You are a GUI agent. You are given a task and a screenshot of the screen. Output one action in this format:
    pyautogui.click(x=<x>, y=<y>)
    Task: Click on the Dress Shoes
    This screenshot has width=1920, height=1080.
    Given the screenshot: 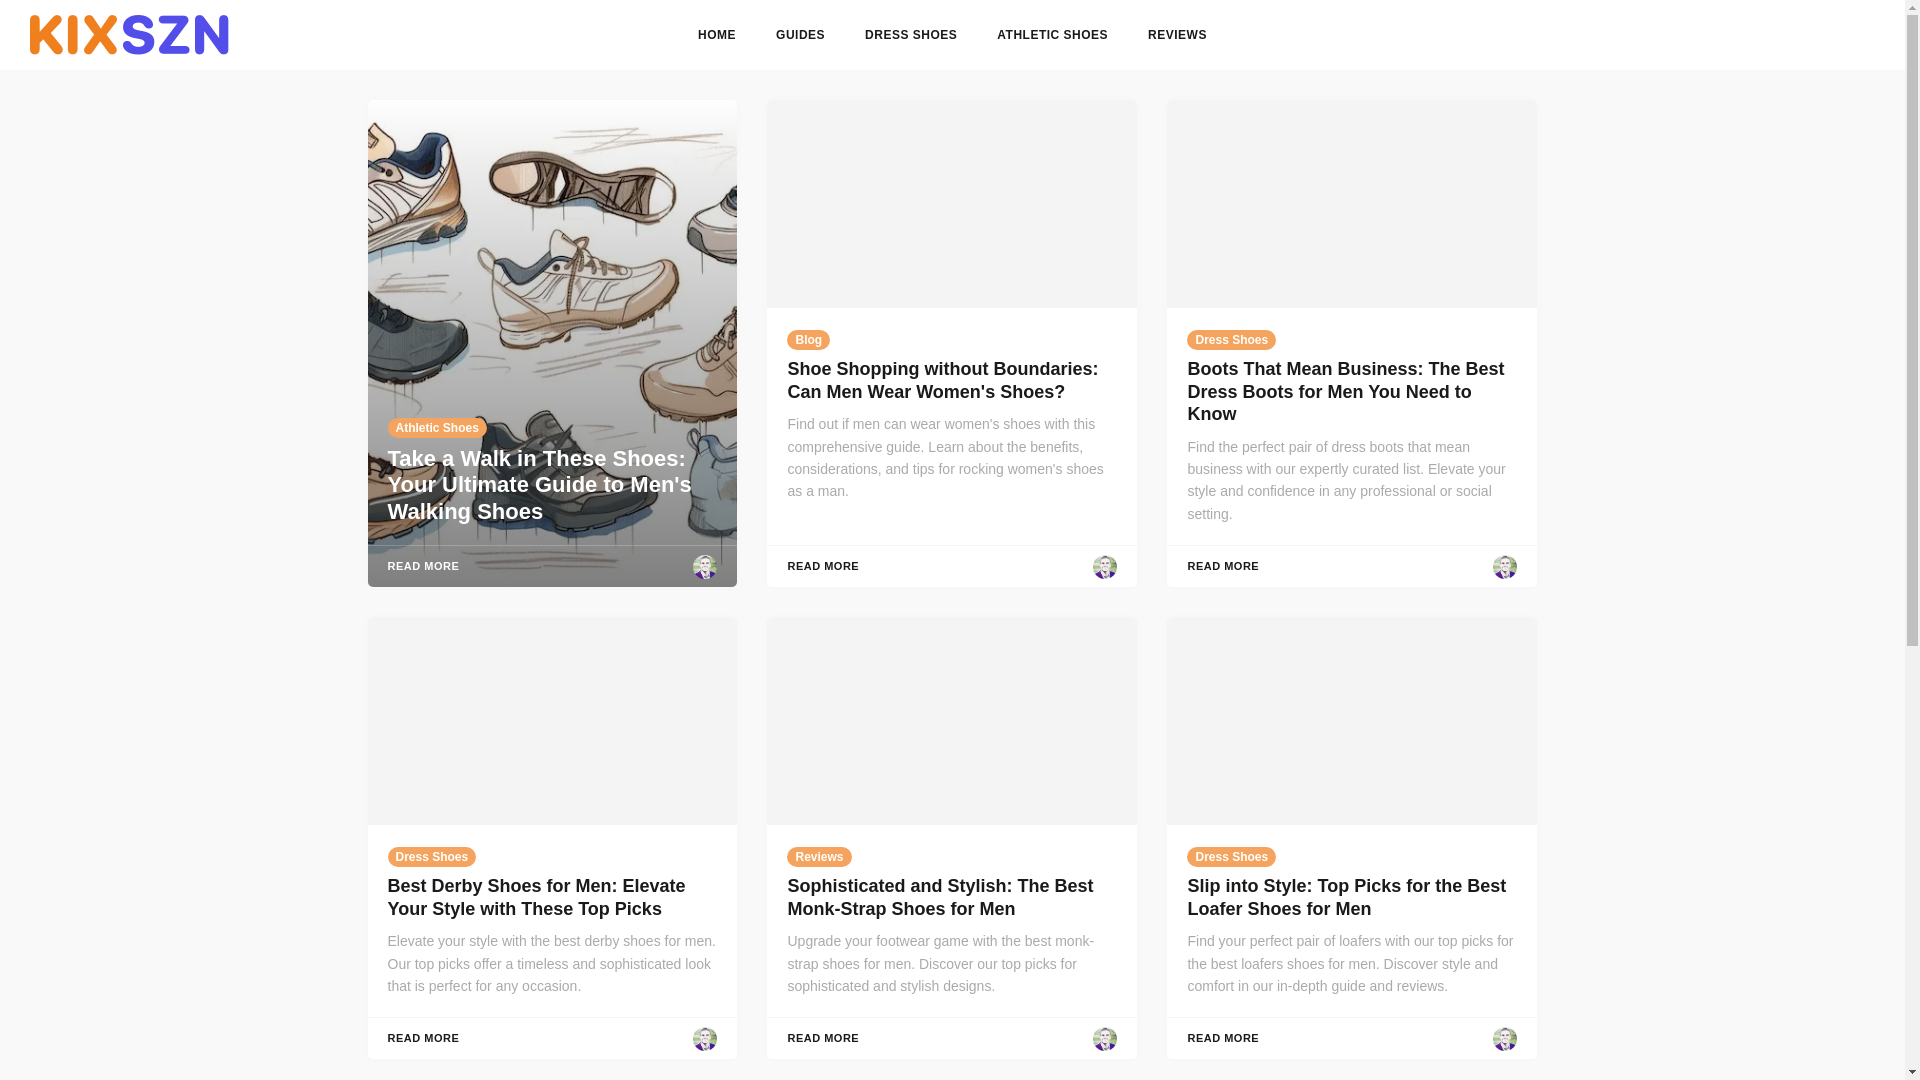 What is the action you would take?
    pyautogui.click(x=1231, y=856)
    